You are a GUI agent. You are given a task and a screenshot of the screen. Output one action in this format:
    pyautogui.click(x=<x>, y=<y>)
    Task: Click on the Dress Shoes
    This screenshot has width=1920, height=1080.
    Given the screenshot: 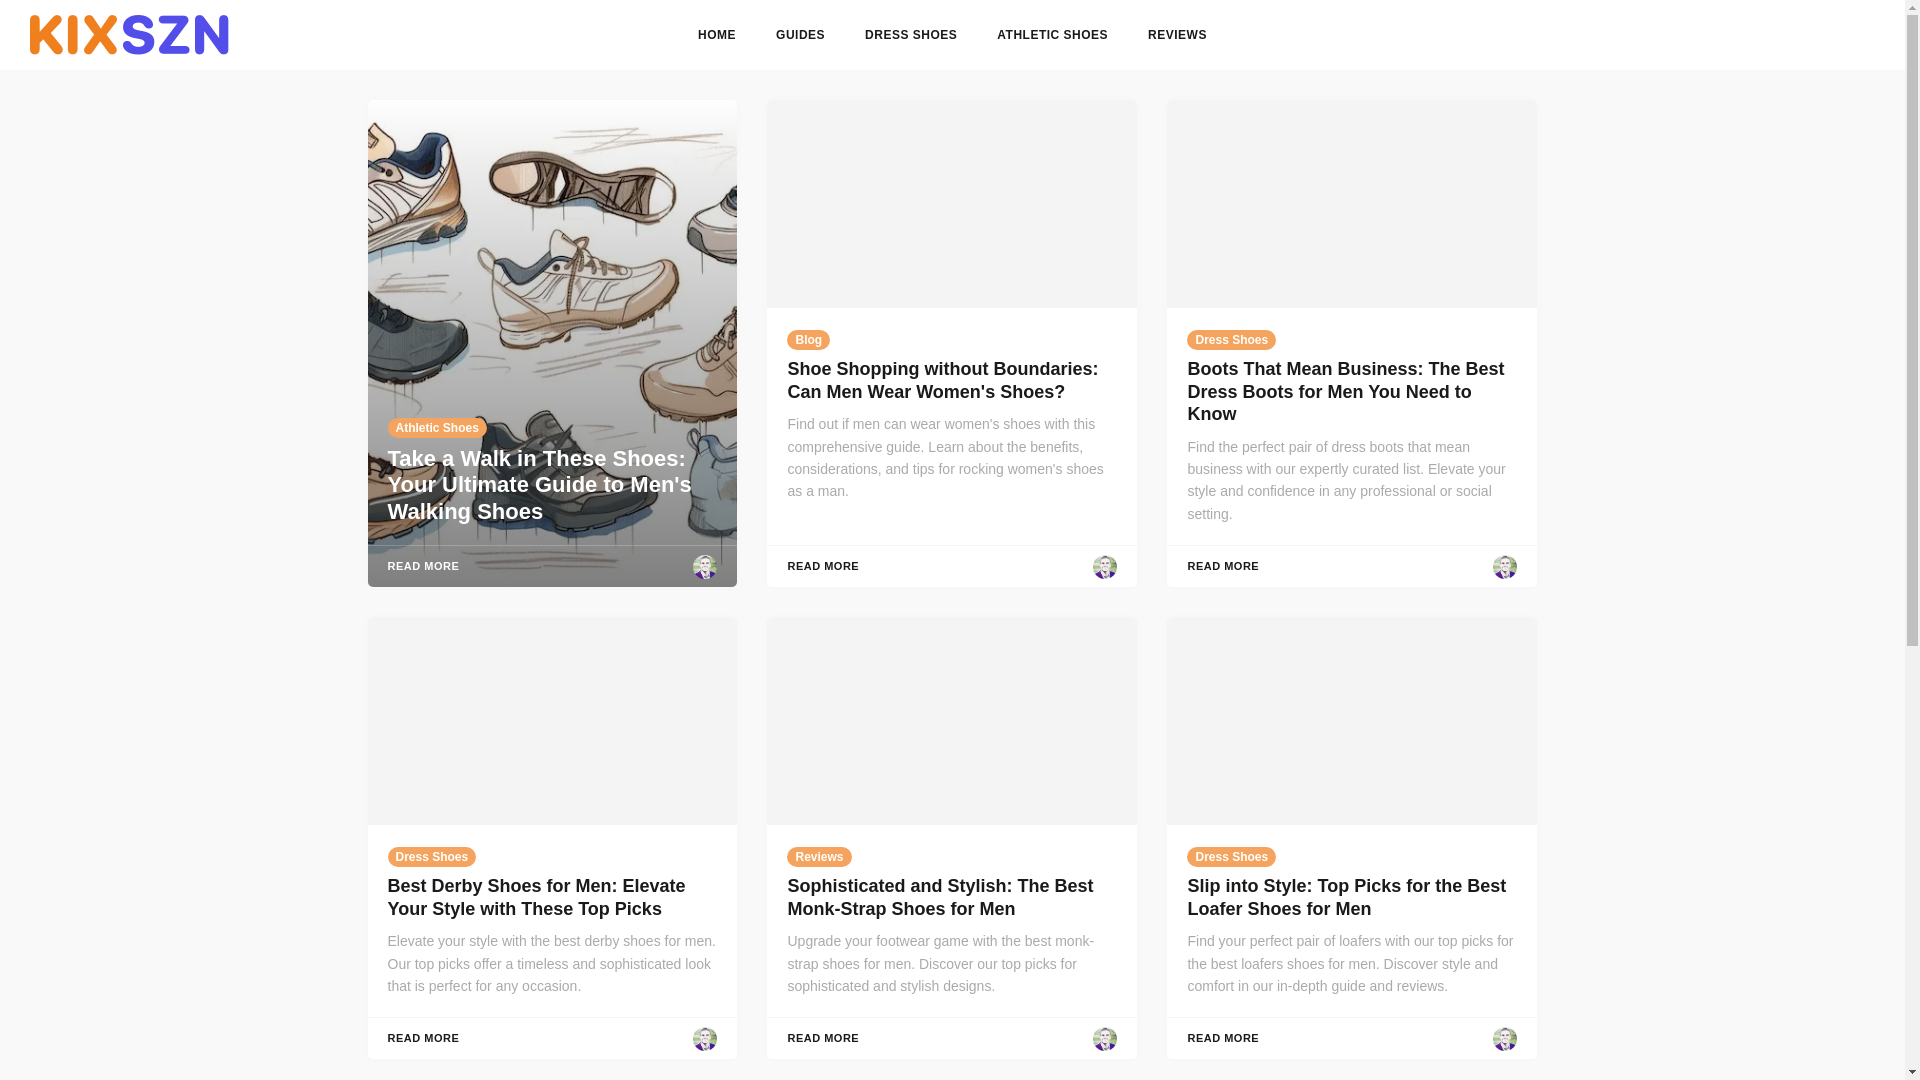 What is the action you would take?
    pyautogui.click(x=1231, y=856)
    